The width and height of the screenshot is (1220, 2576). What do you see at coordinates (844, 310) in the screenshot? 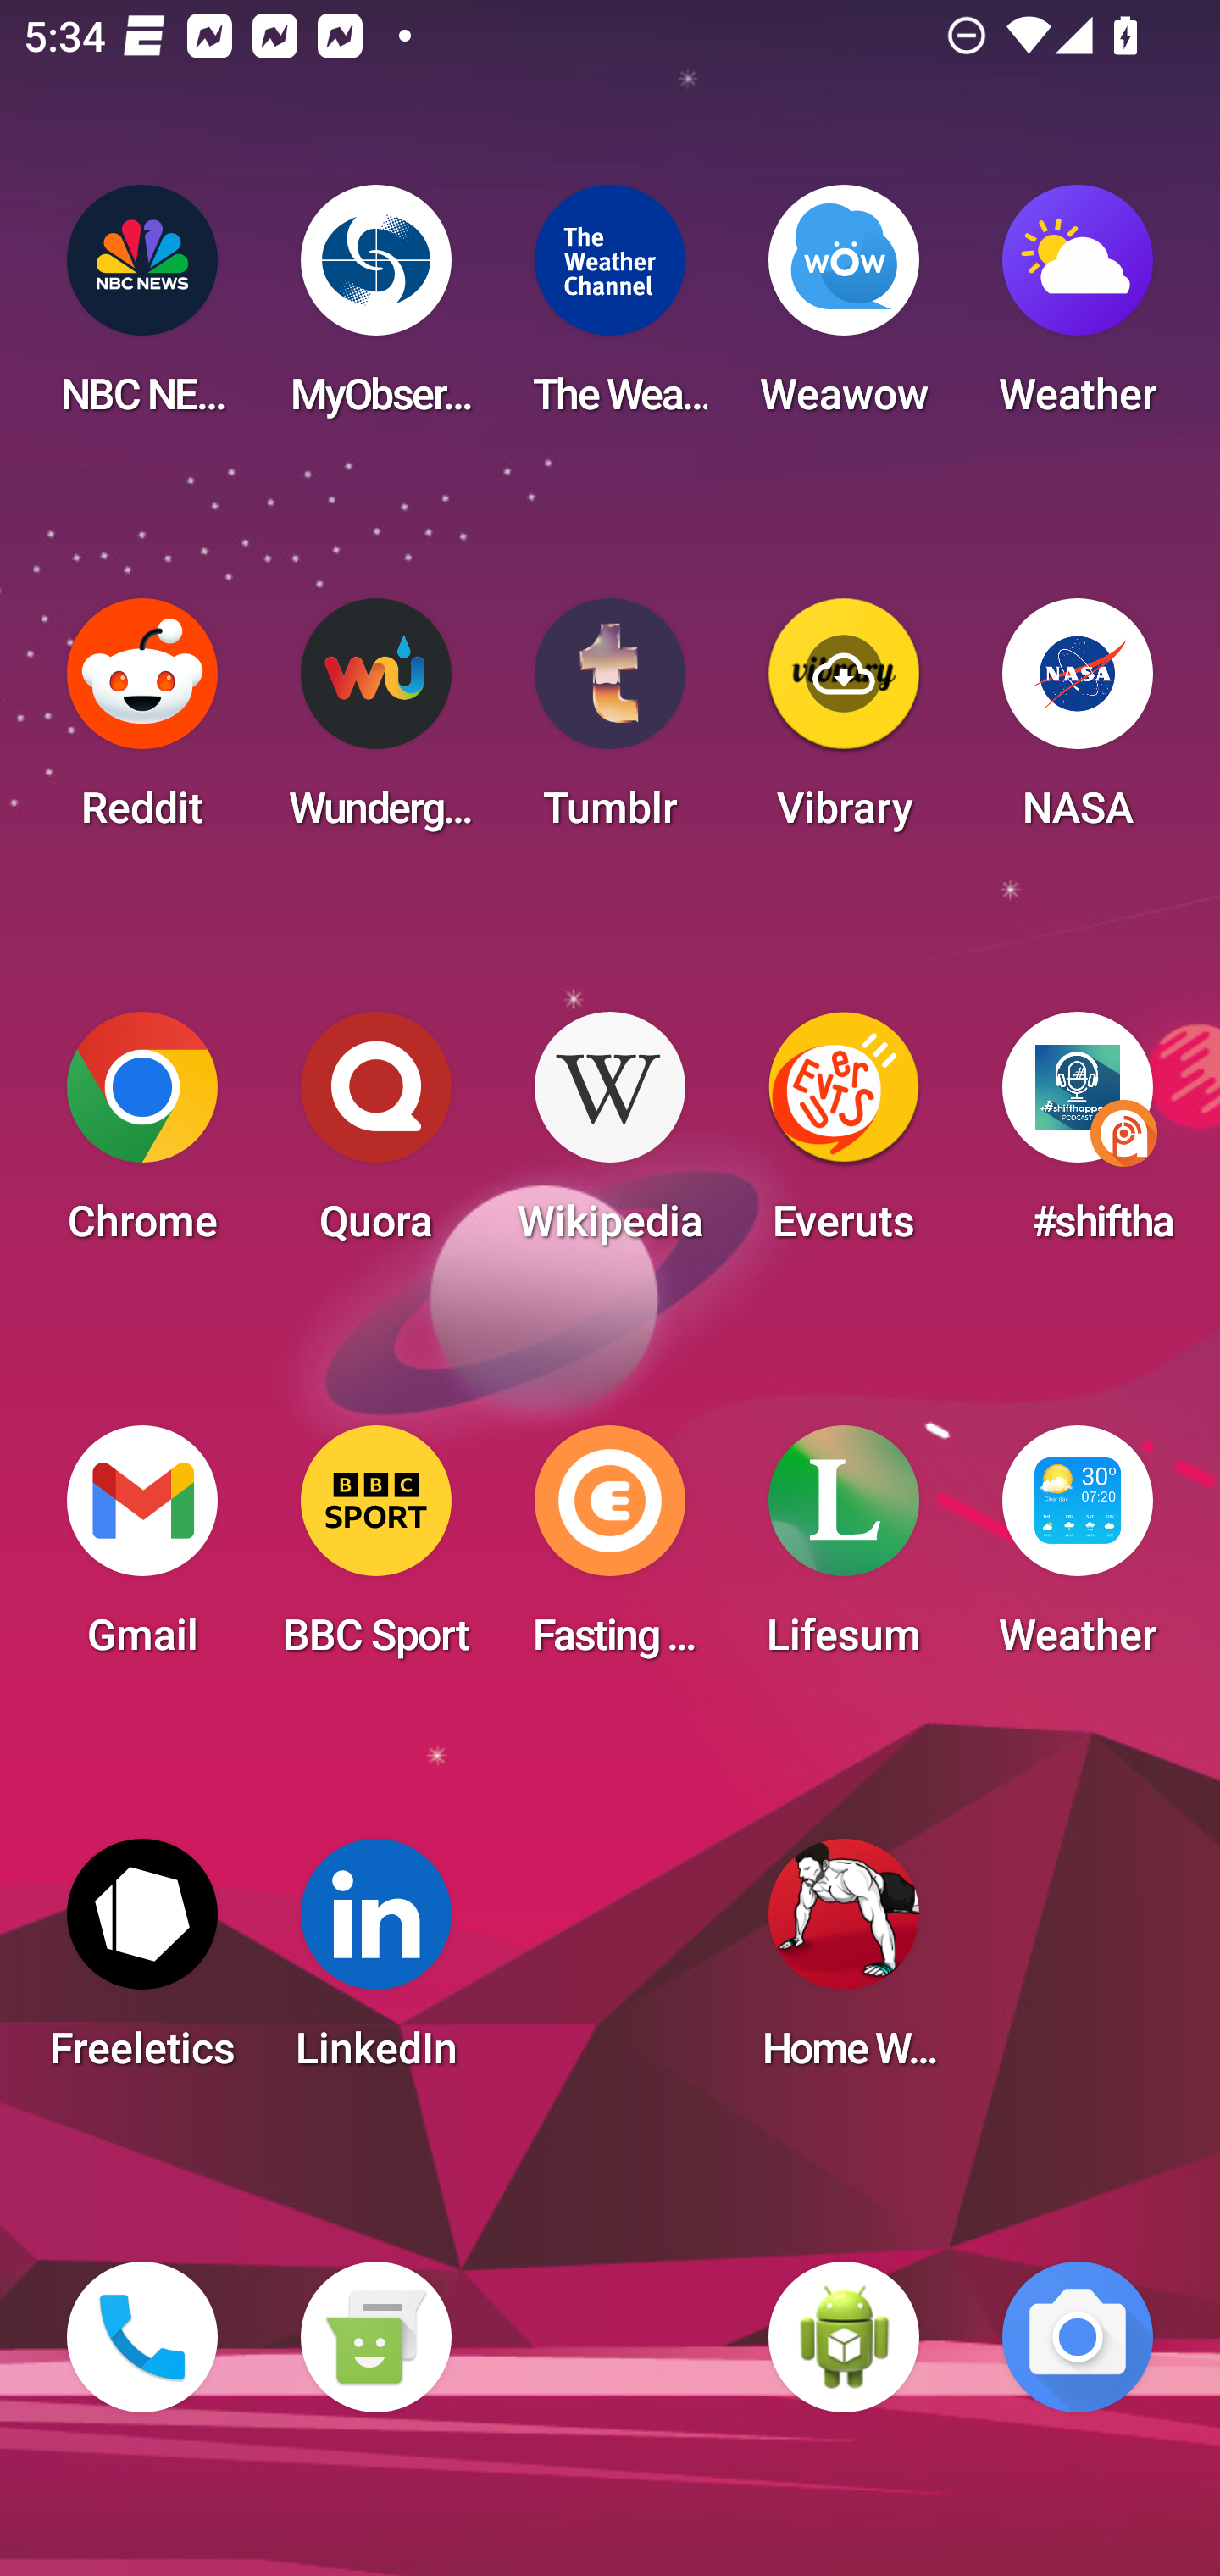
I see `Weawow` at bounding box center [844, 310].